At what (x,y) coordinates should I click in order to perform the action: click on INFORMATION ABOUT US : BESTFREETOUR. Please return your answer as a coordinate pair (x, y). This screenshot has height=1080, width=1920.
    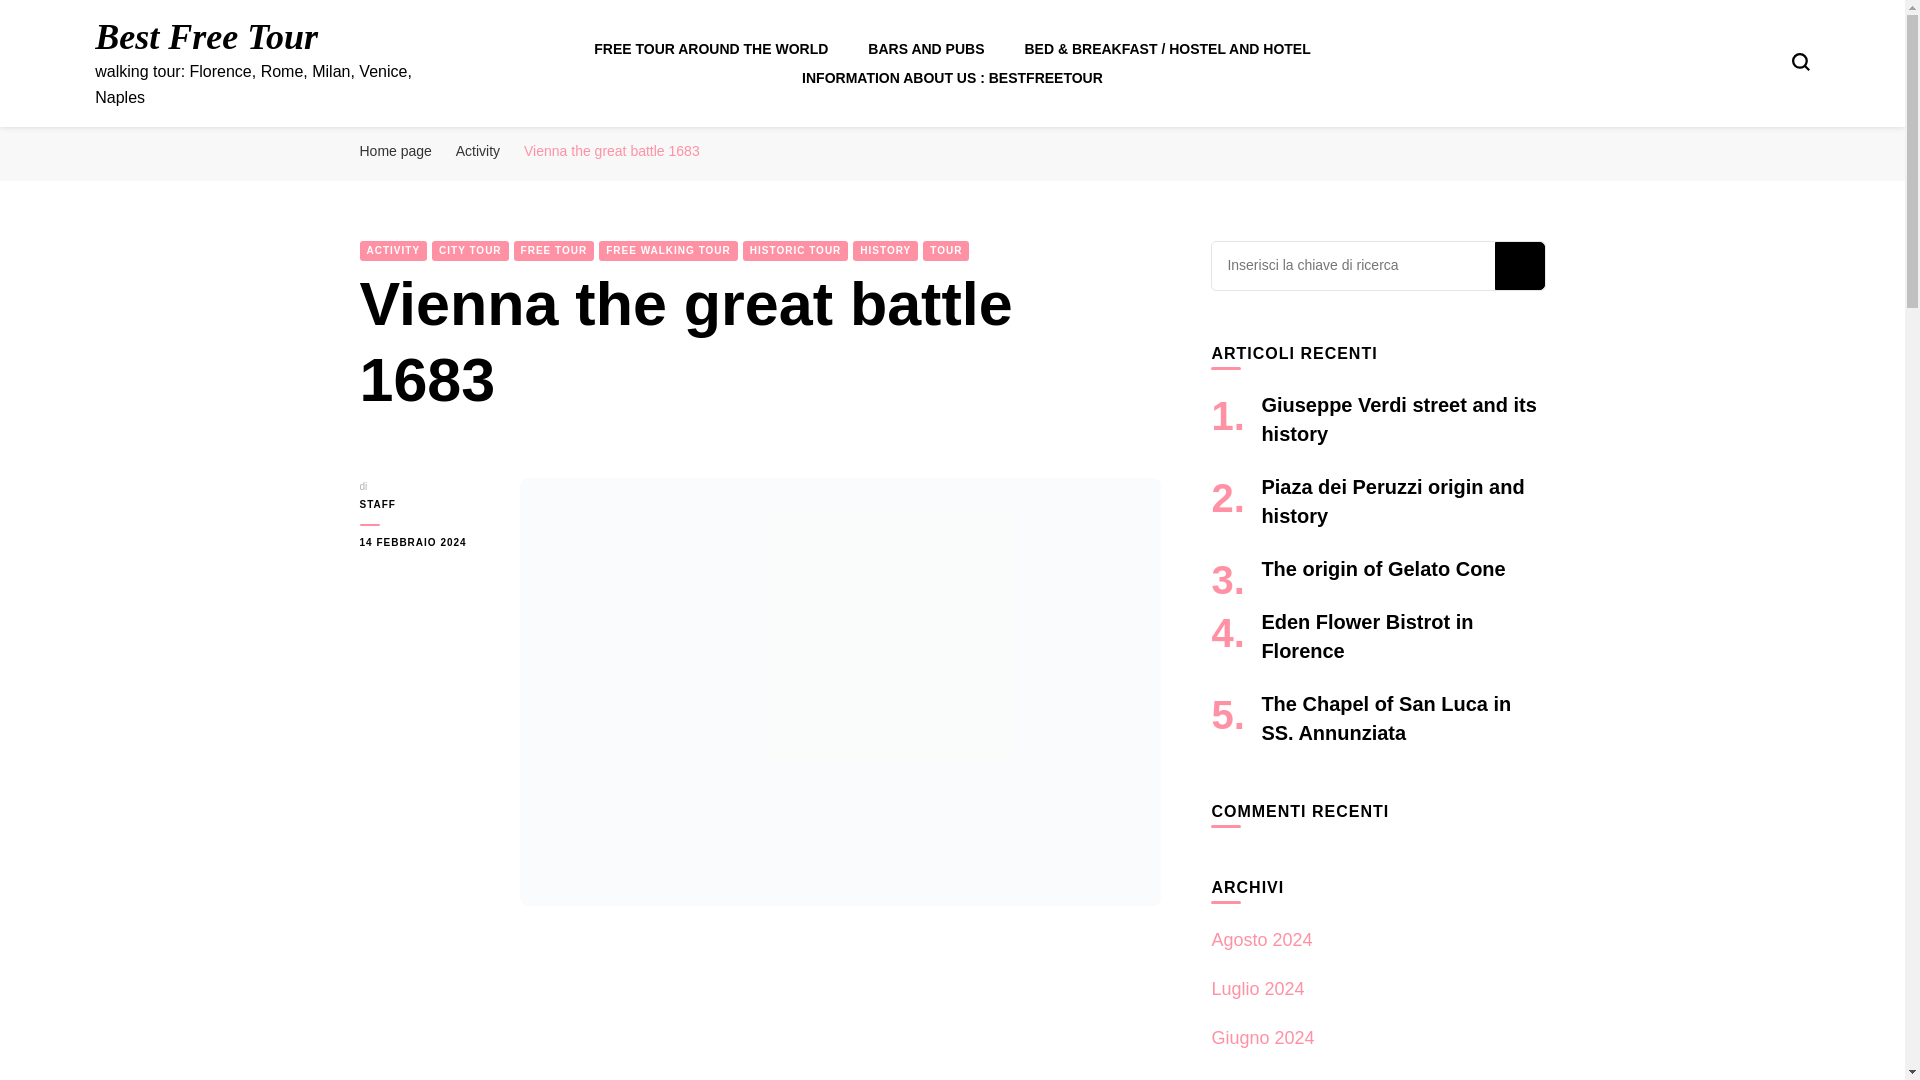
    Looking at the image, I should click on (952, 78).